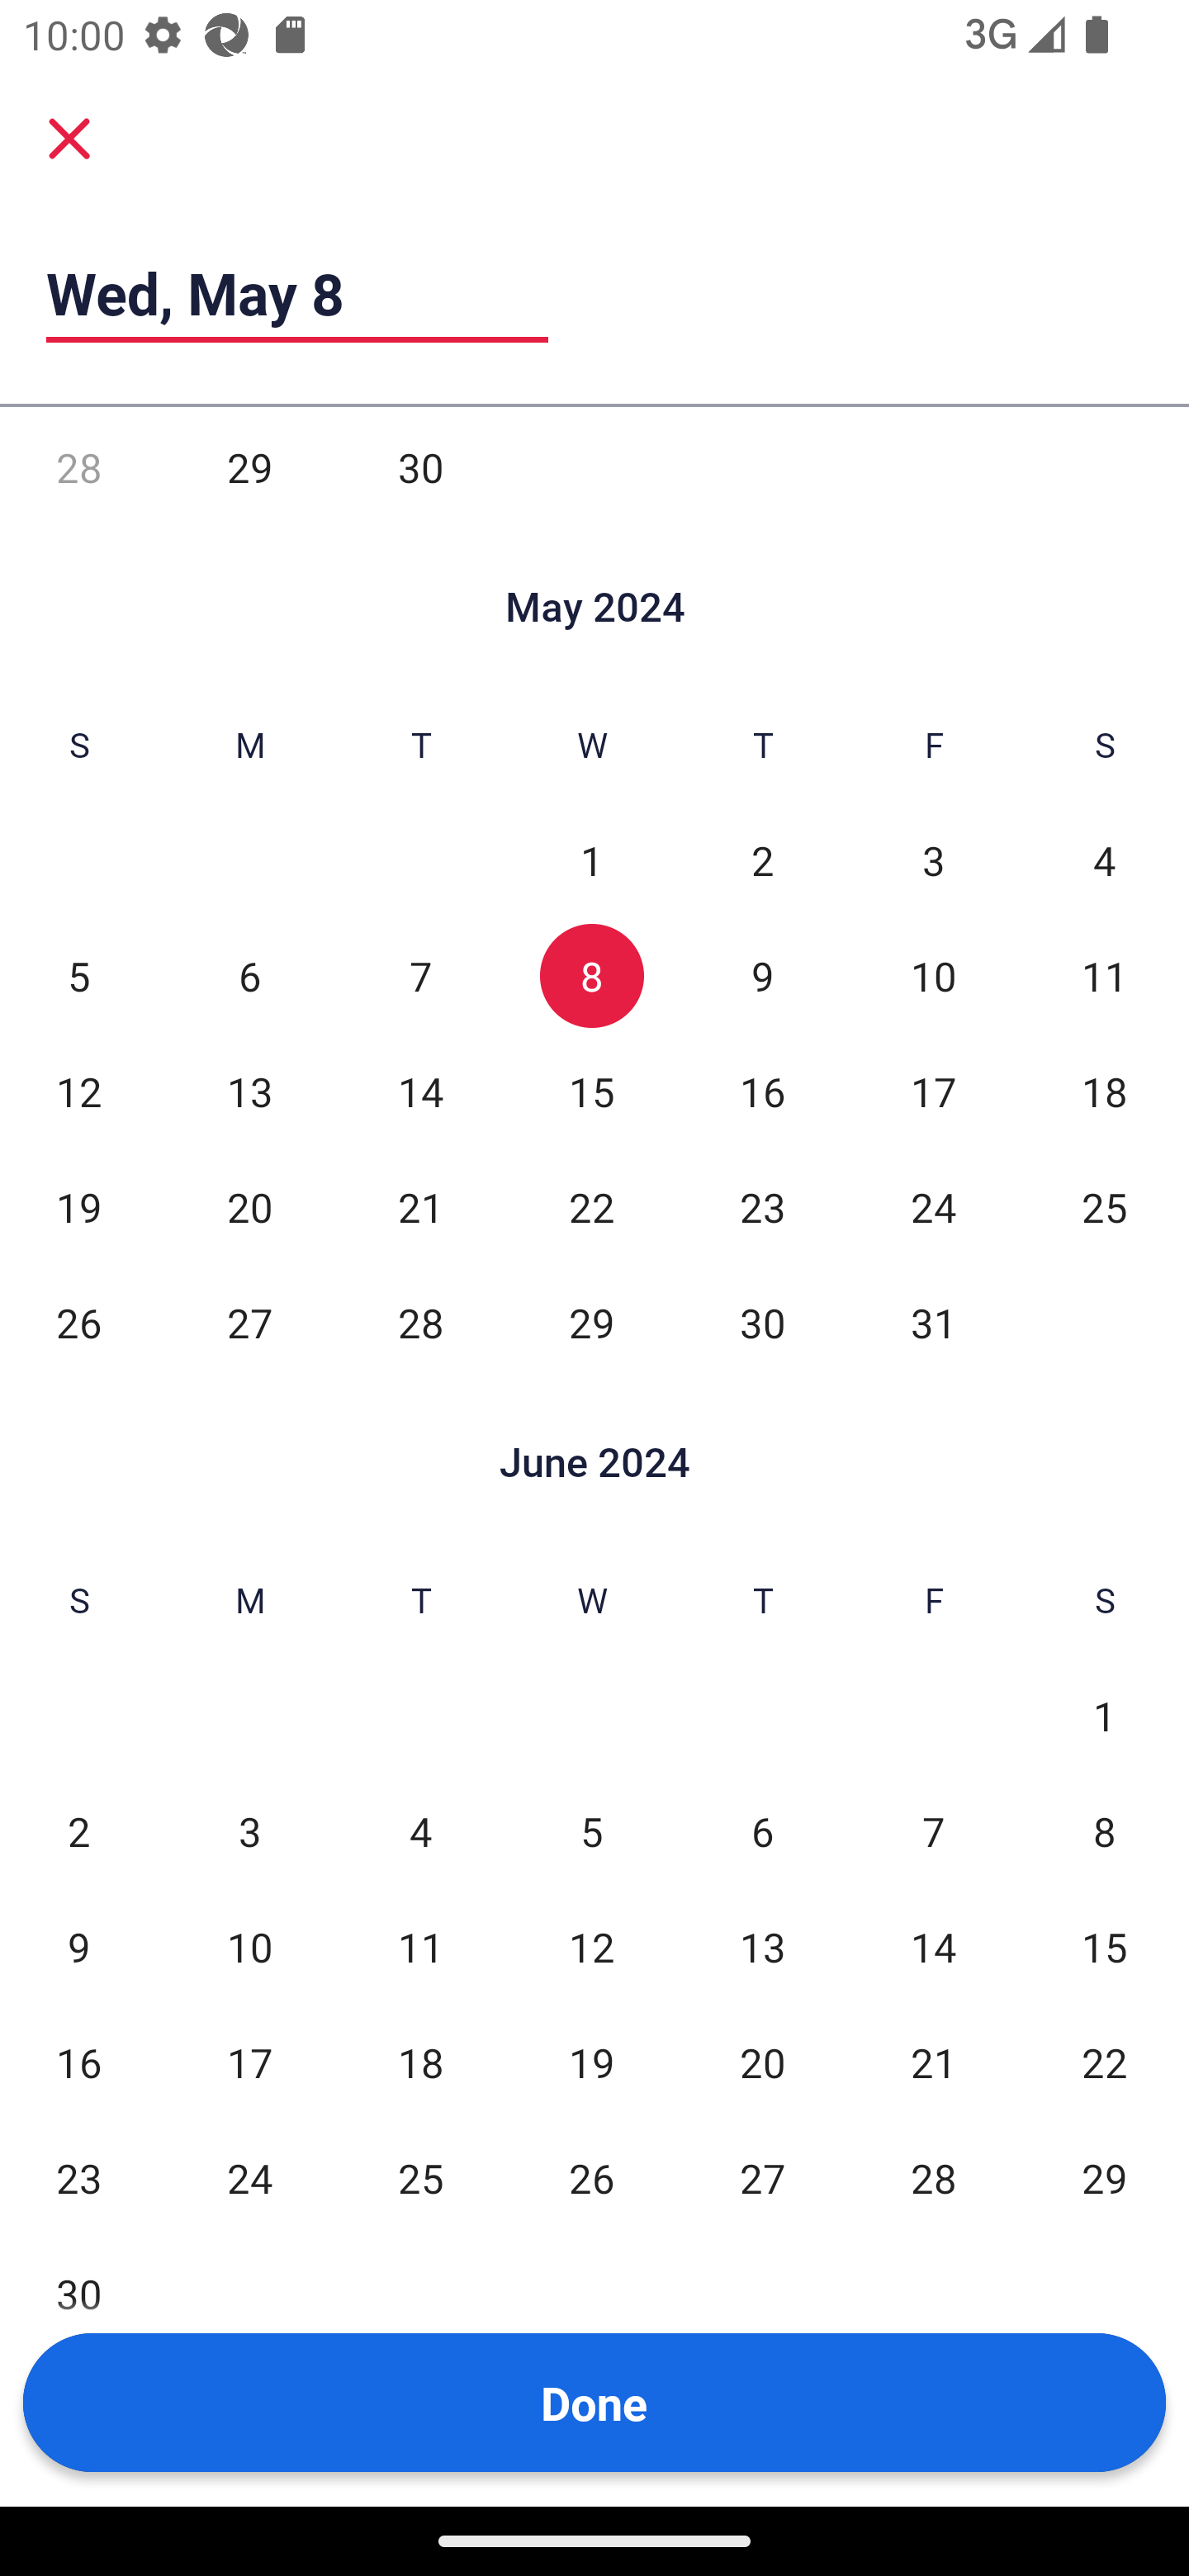  What do you see at coordinates (249, 2062) in the screenshot?
I see `17 Mon, Jun 17, Not Selected` at bounding box center [249, 2062].